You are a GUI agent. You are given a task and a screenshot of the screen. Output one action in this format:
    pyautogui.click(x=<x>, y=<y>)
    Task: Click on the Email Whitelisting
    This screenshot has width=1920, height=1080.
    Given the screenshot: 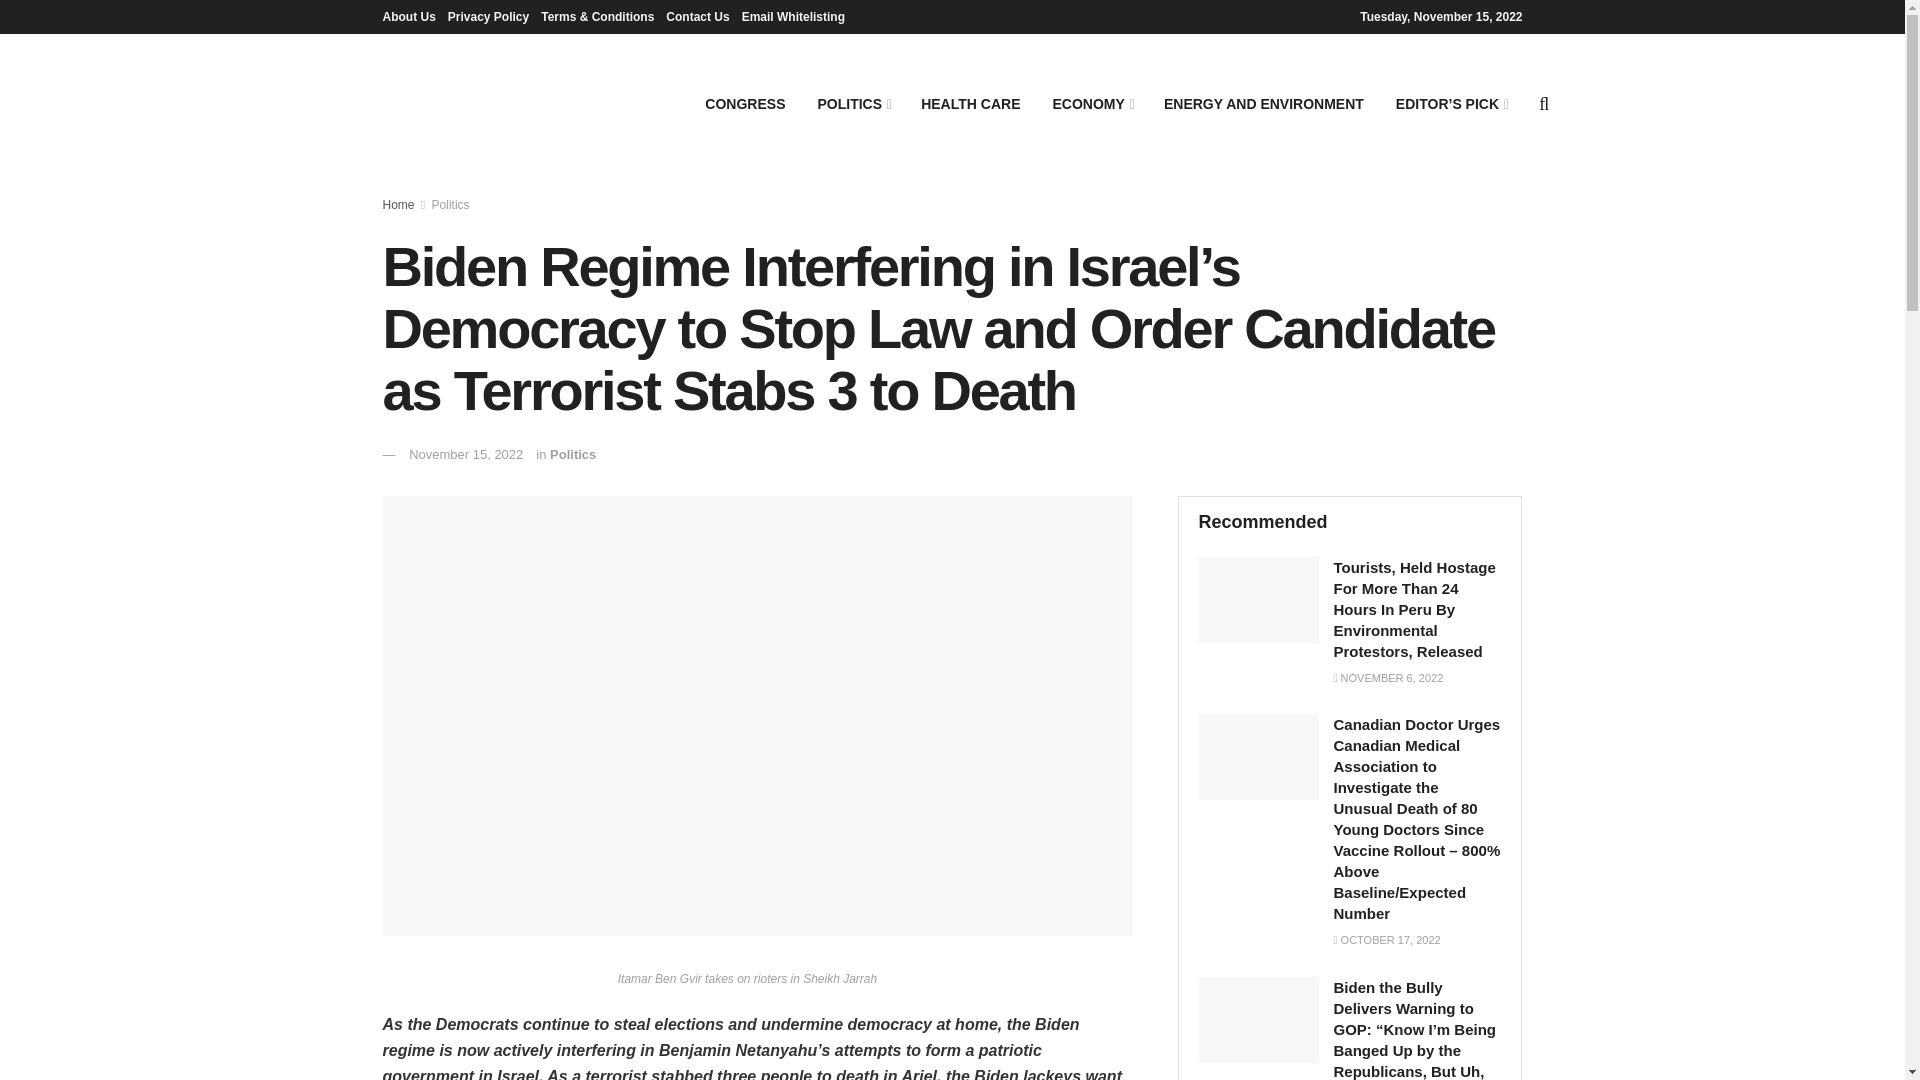 What is the action you would take?
    pyautogui.click(x=792, y=16)
    